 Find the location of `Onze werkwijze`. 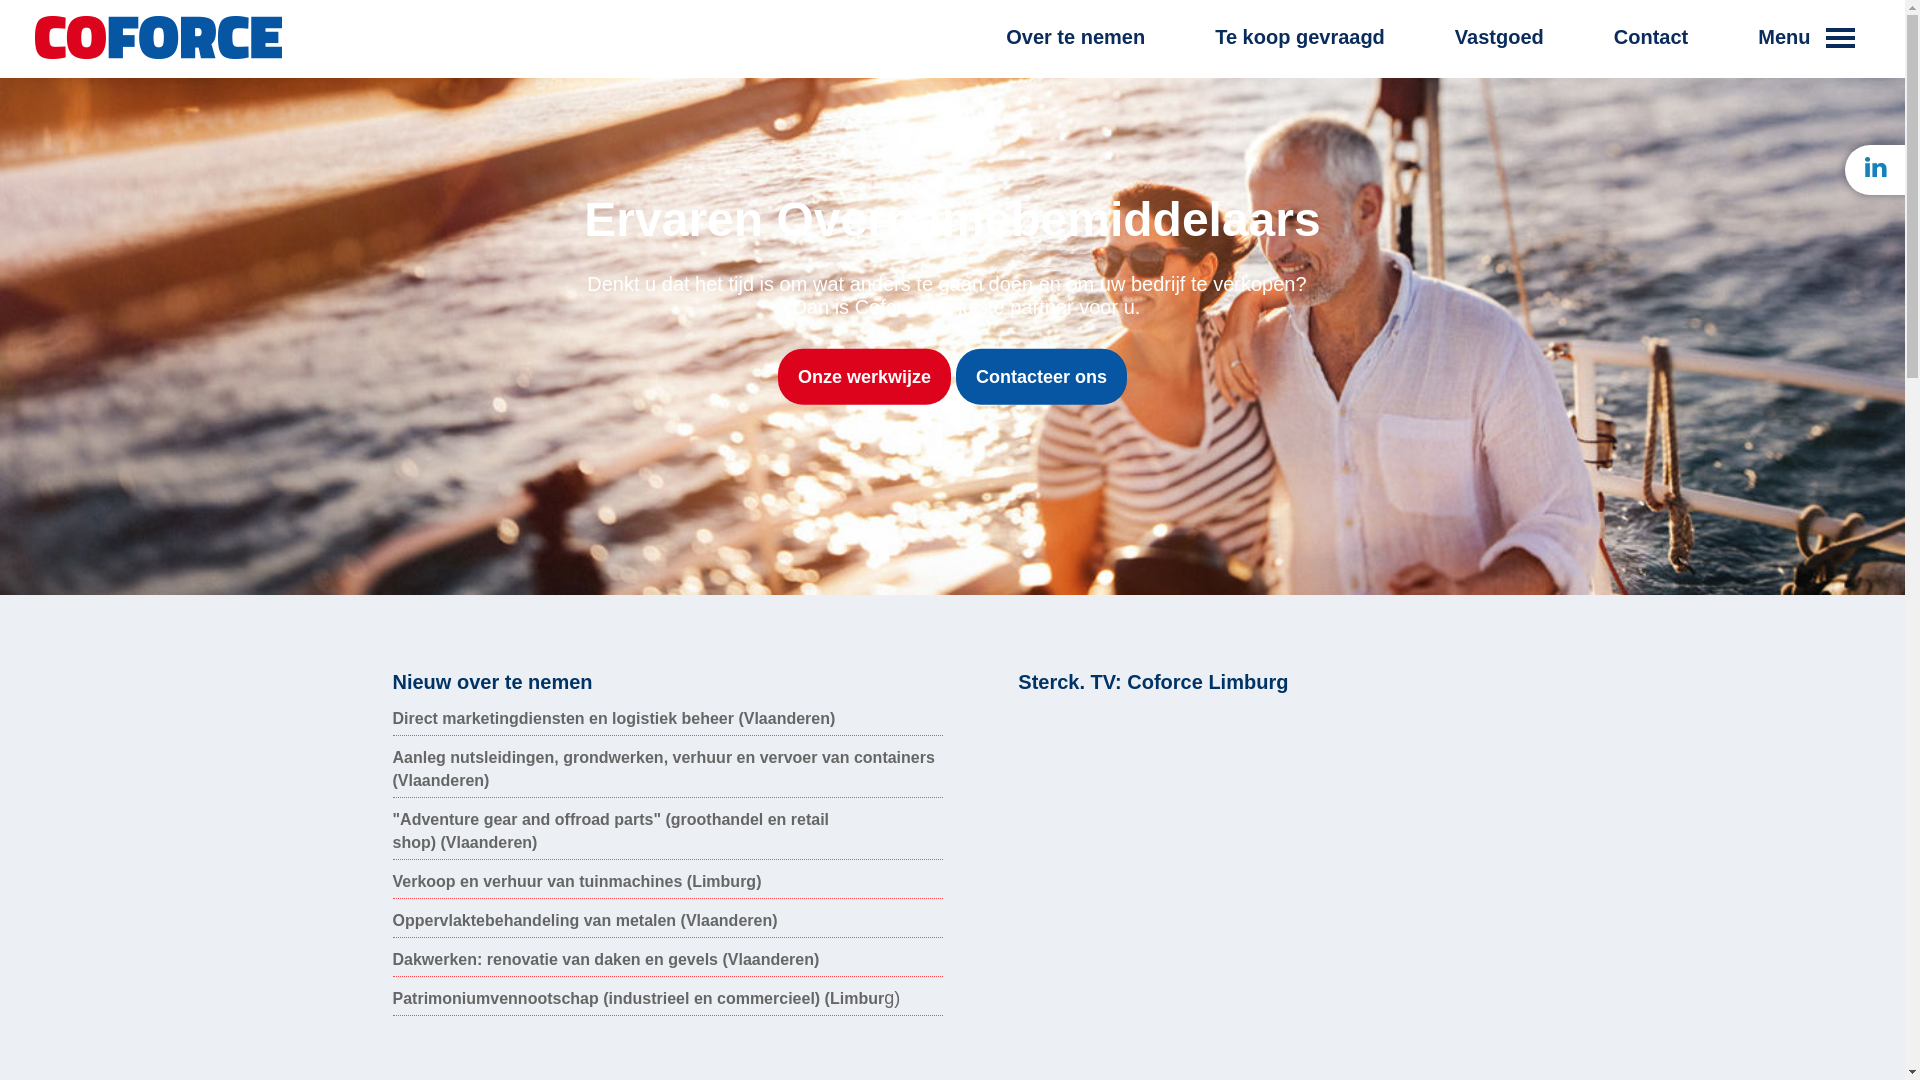

Onze werkwijze is located at coordinates (864, 377).